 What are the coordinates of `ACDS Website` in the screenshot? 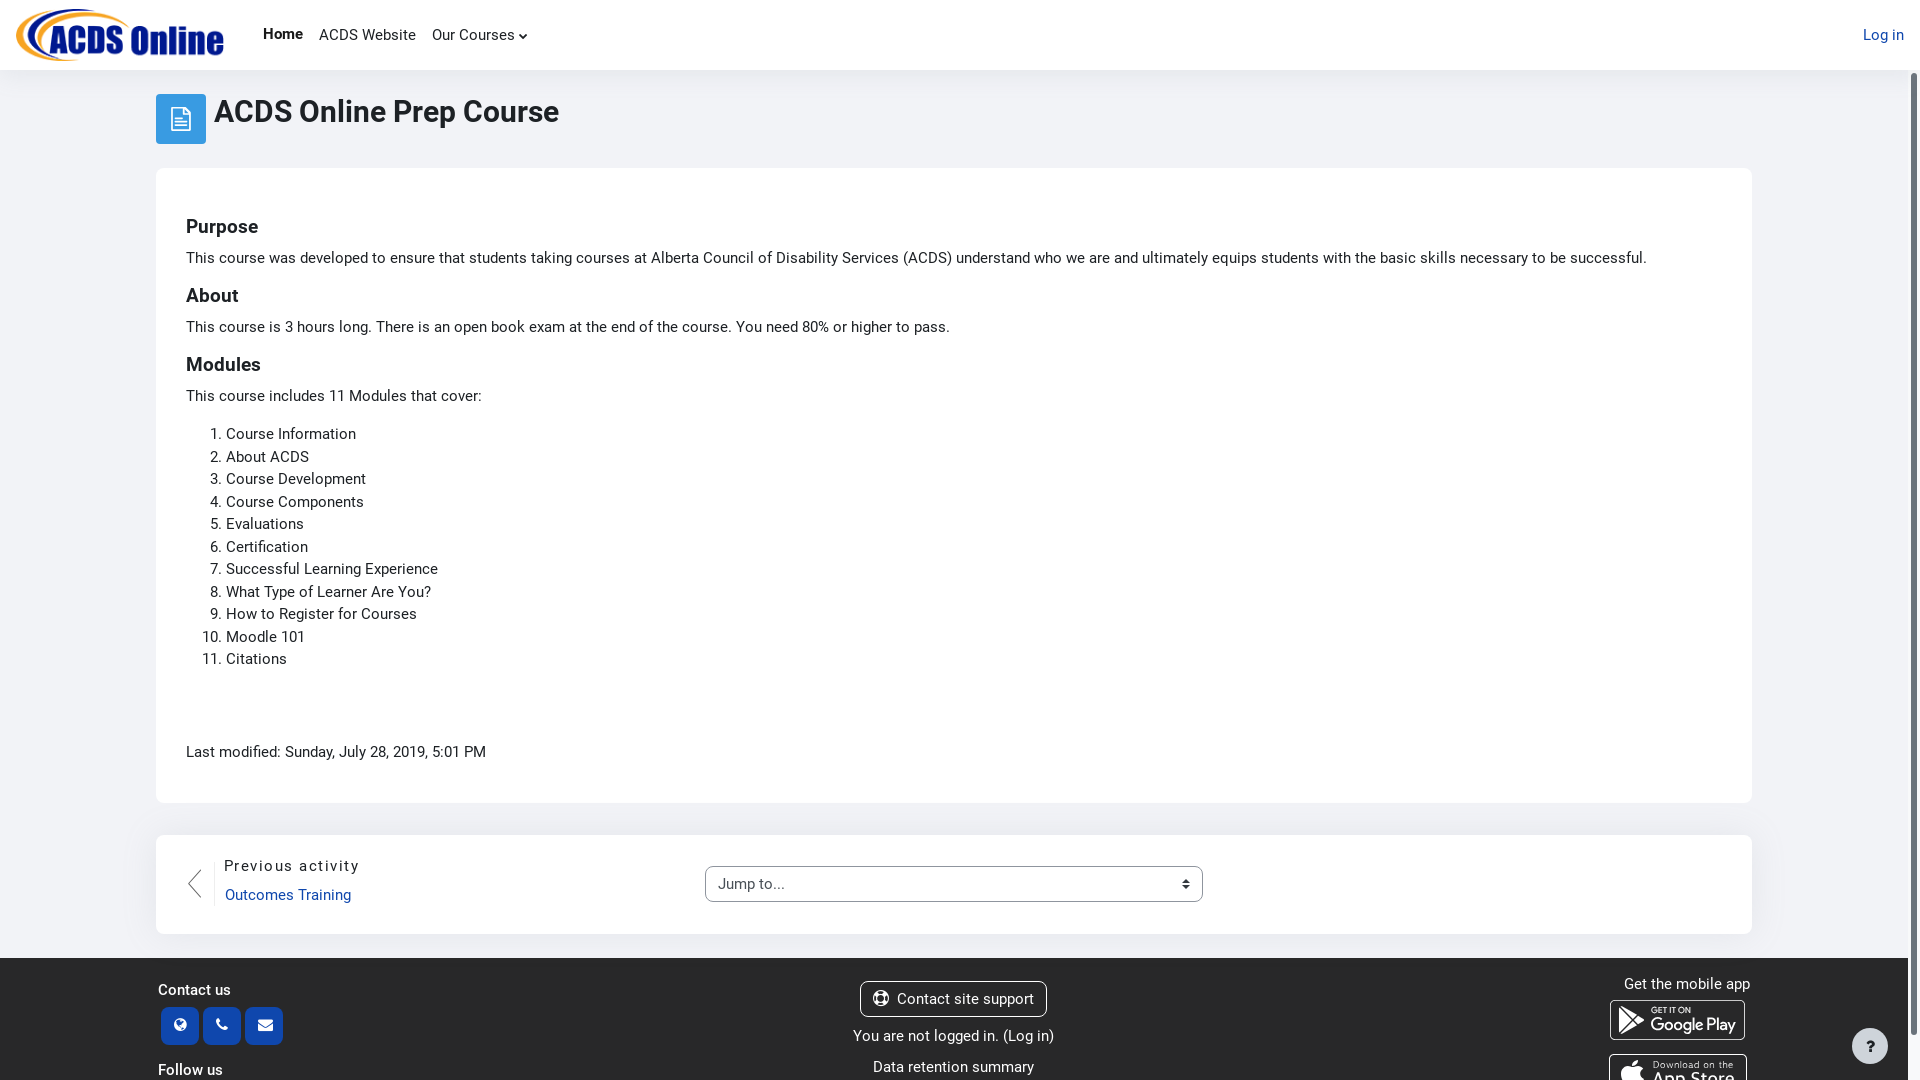 It's located at (368, 35).